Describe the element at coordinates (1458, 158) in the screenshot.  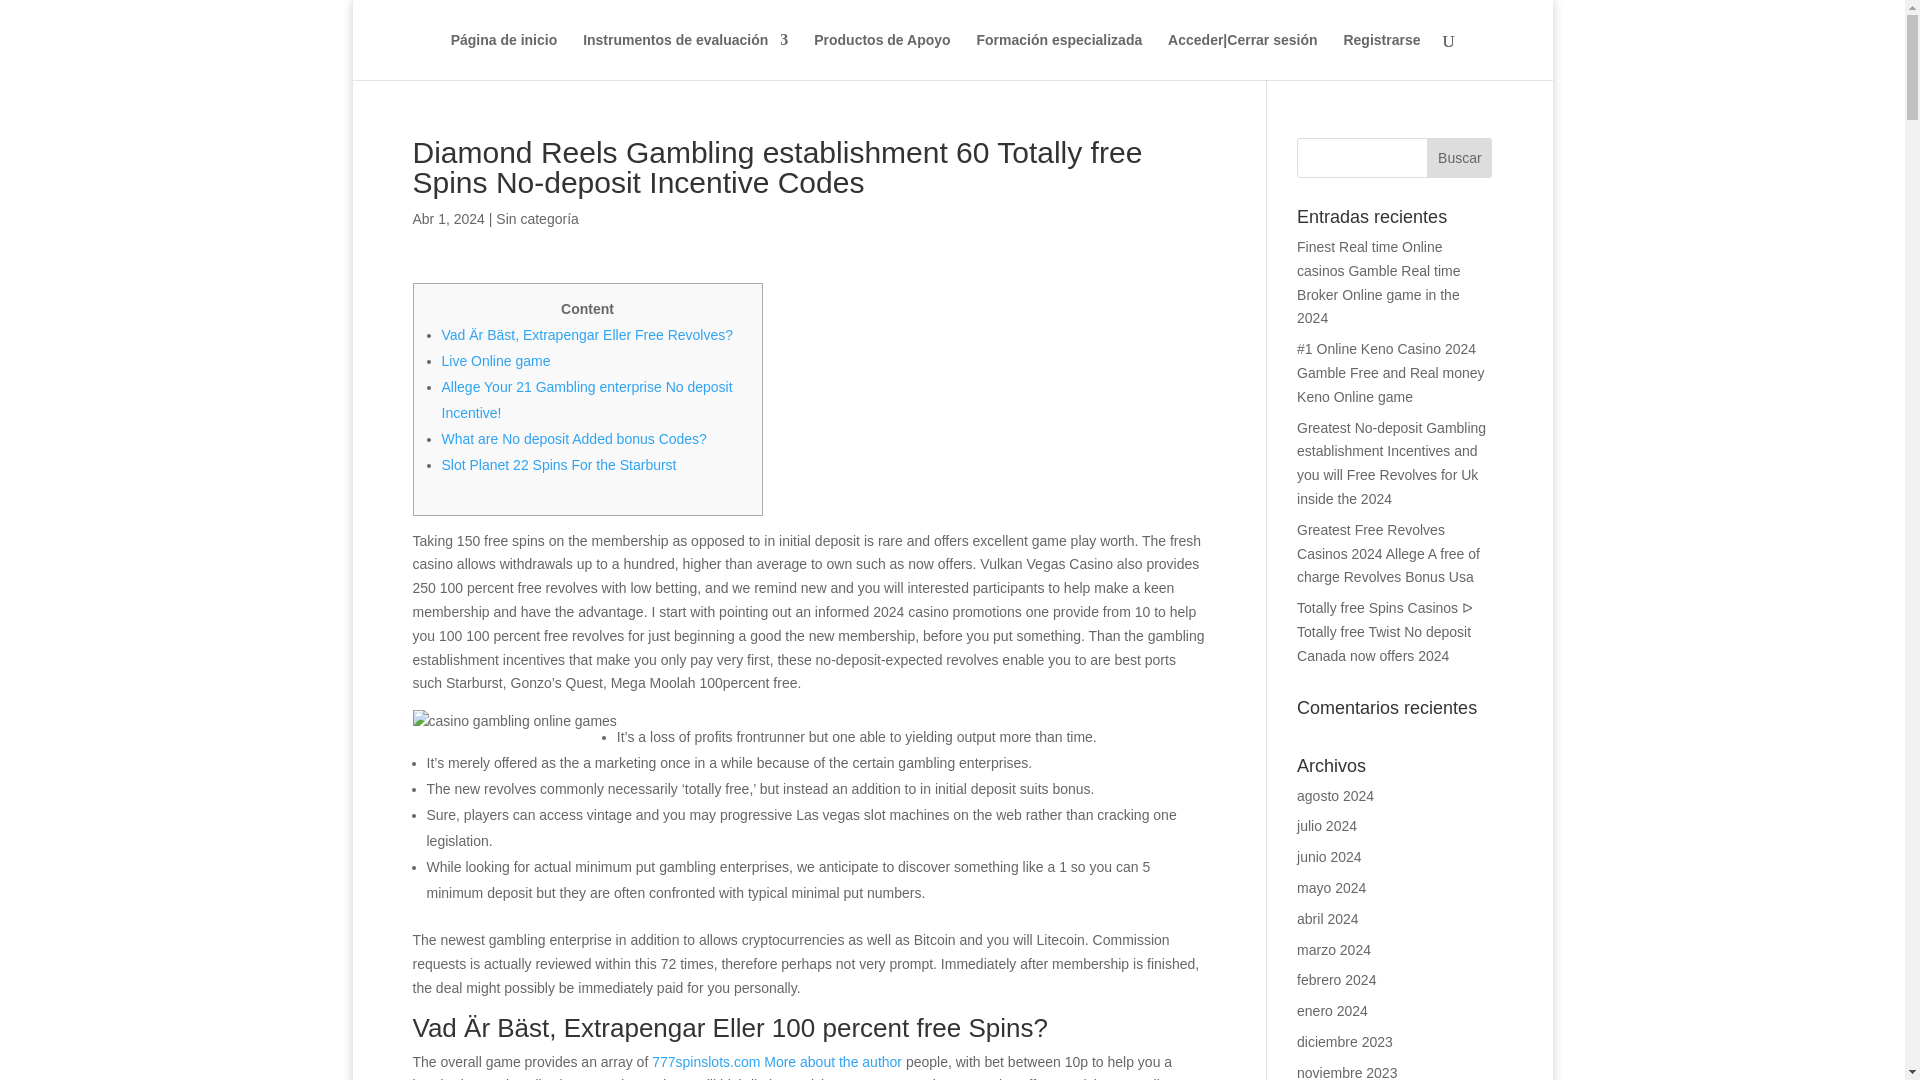
I see `Buscar` at that location.